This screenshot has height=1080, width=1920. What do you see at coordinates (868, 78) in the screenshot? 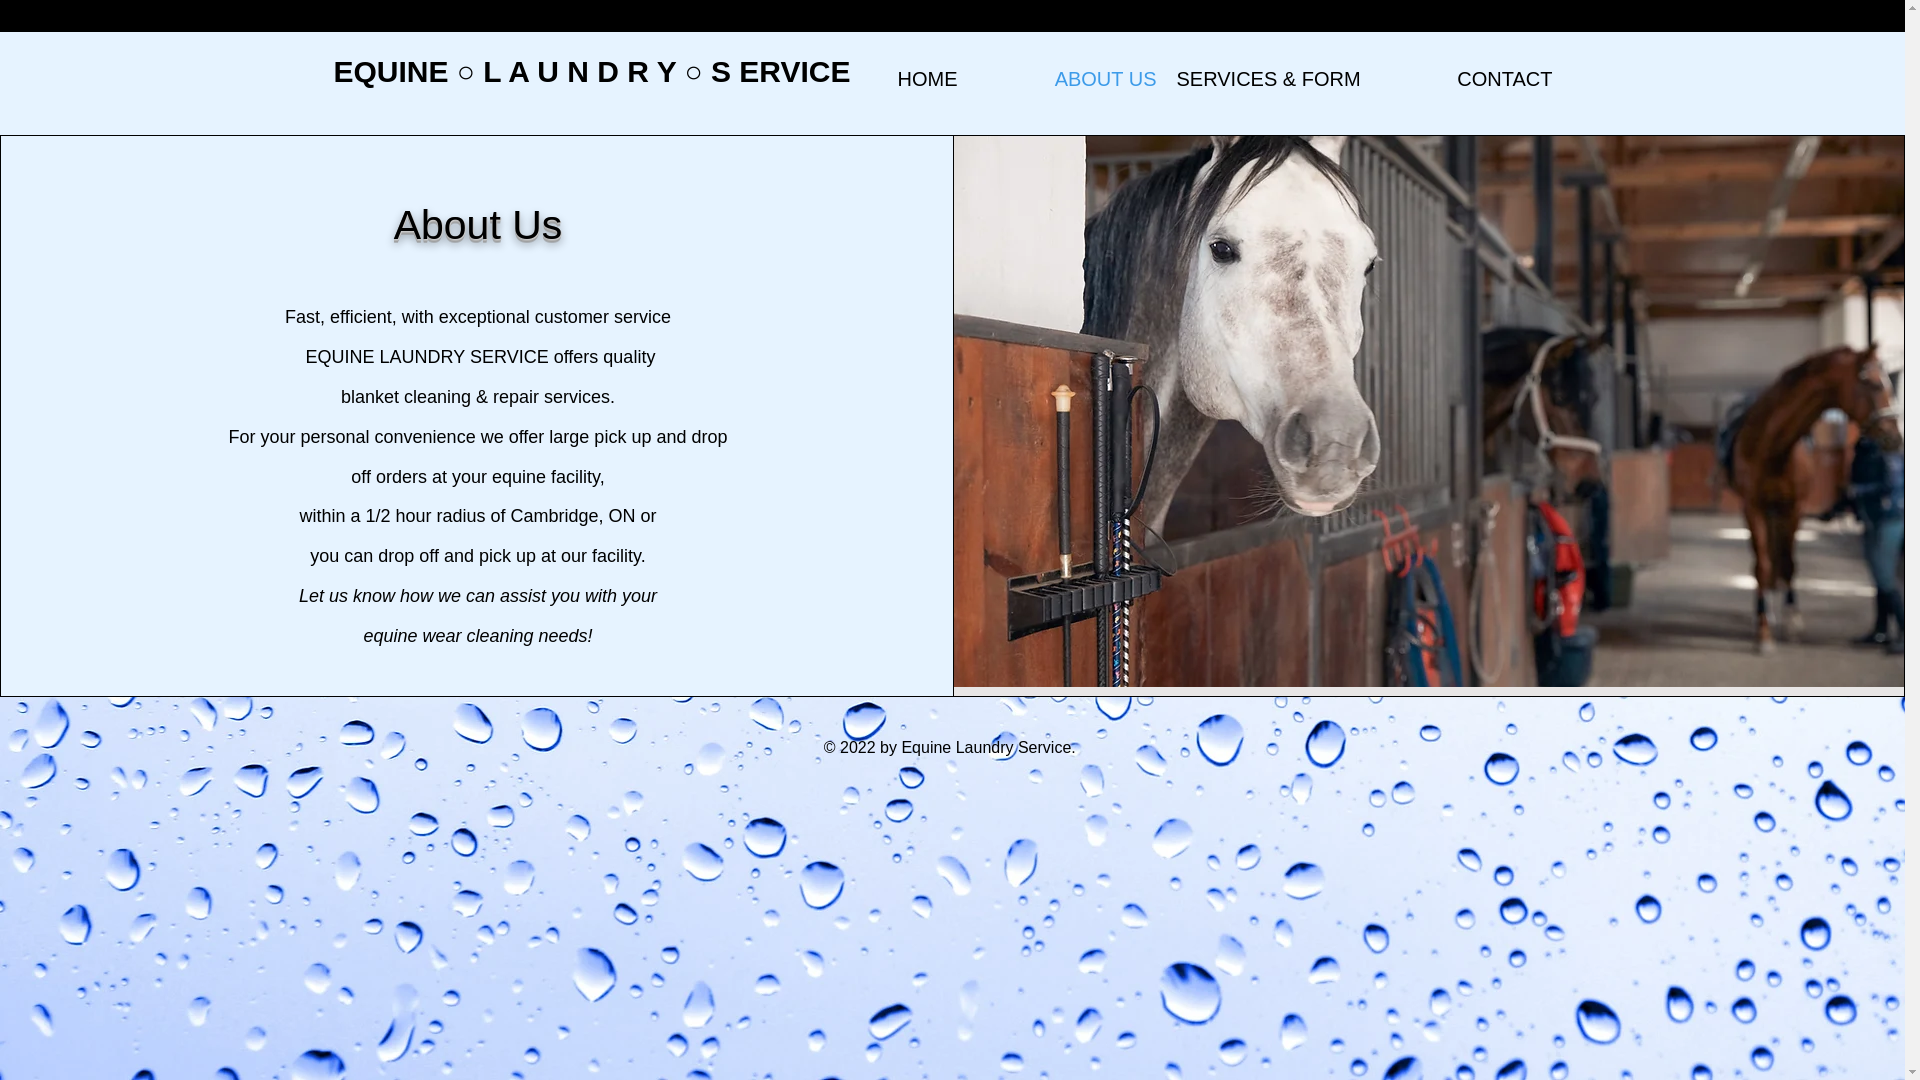
I see `HOME` at bounding box center [868, 78].